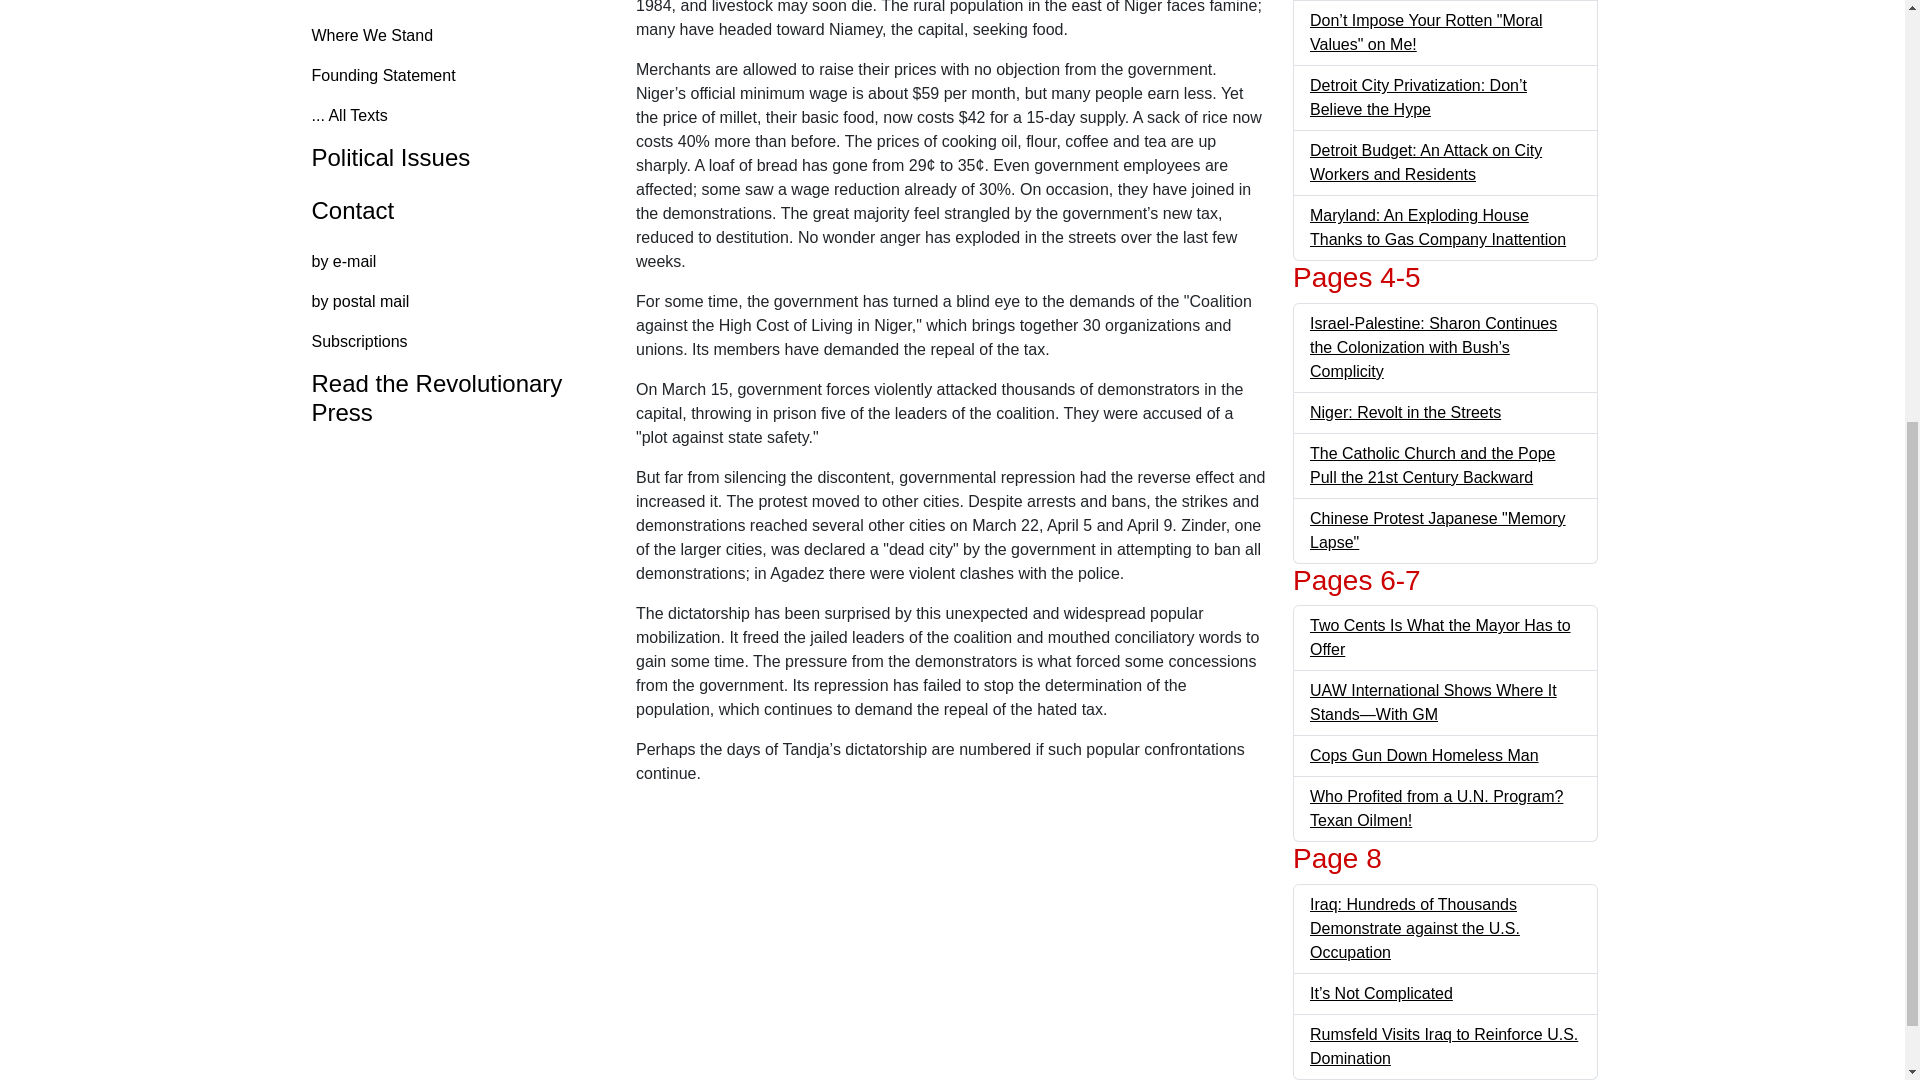 The width and height of the screenshot is (1920, 1080). I want to click on Niger: Revolt in the Streets, so click(1405, 412).